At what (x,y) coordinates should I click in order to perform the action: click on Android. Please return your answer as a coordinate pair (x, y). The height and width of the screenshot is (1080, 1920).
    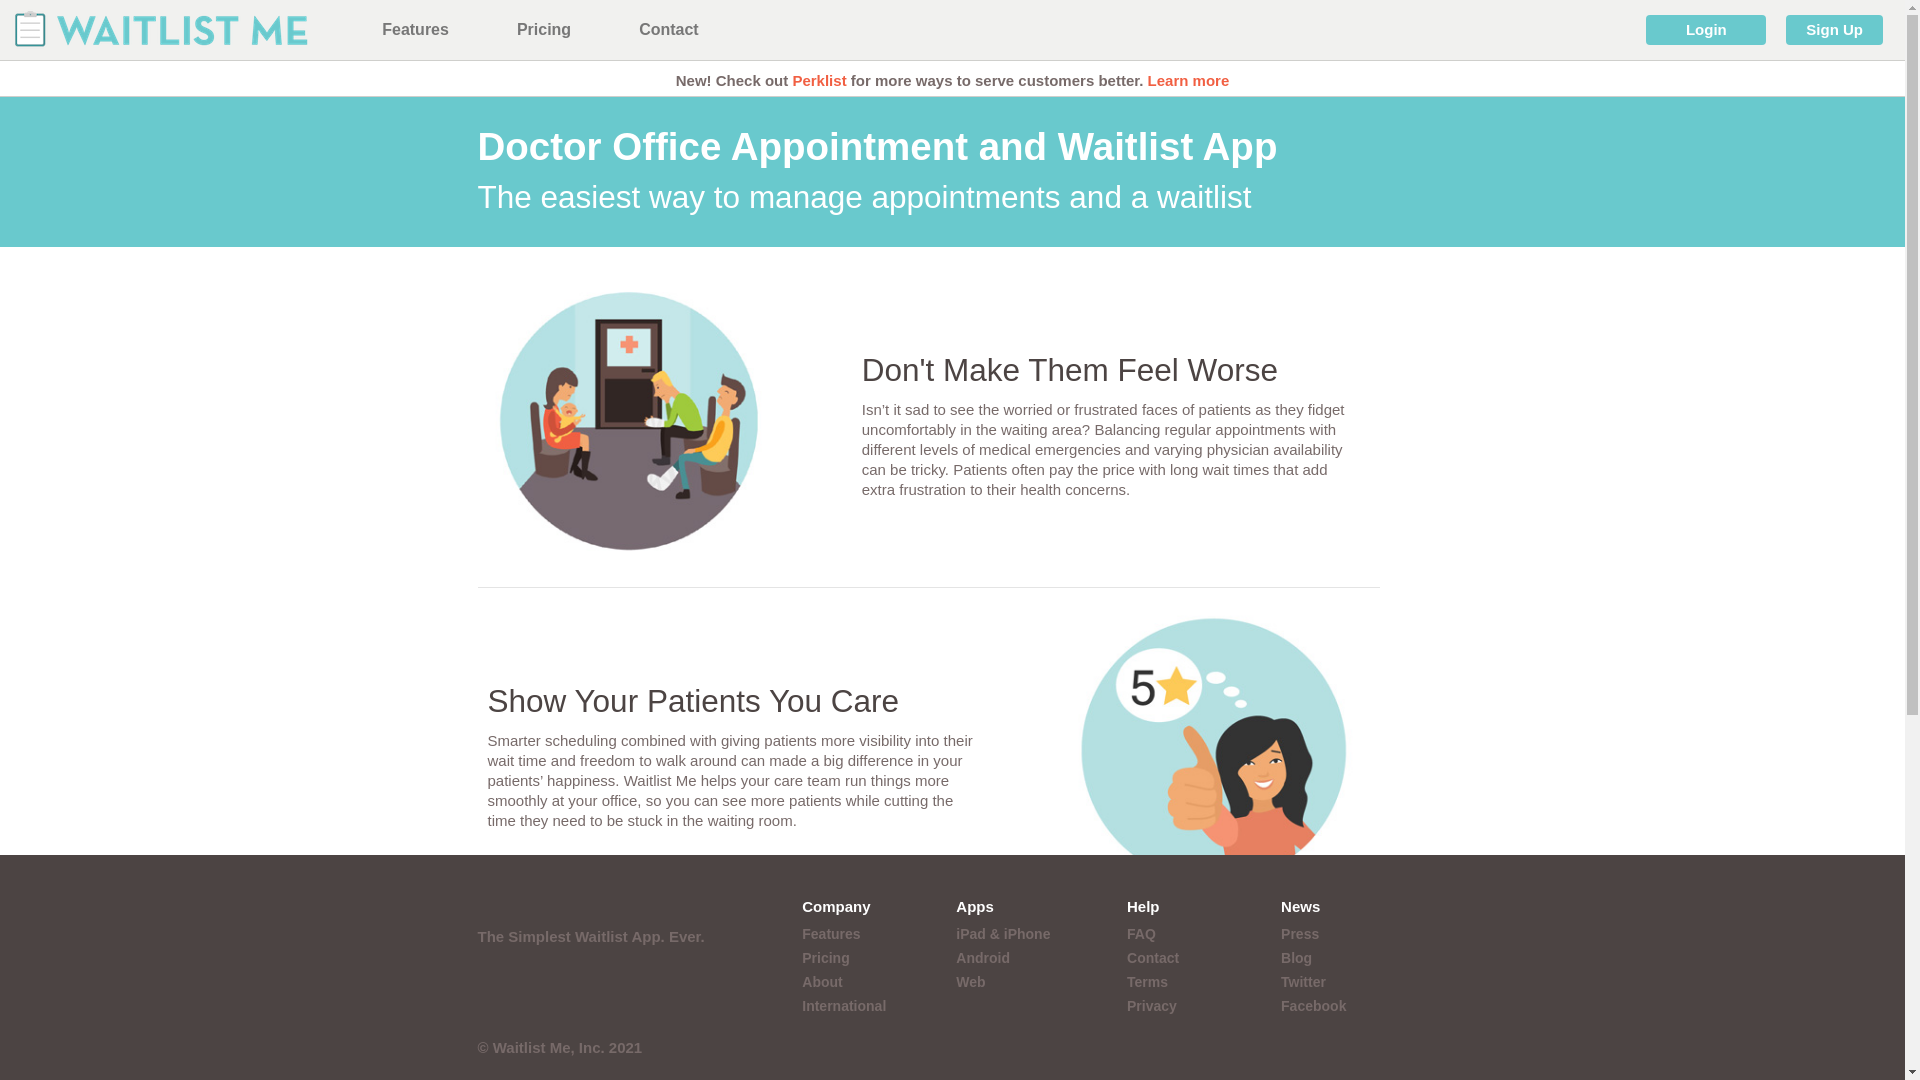
    Looking at the image, I should click on (982, 958).